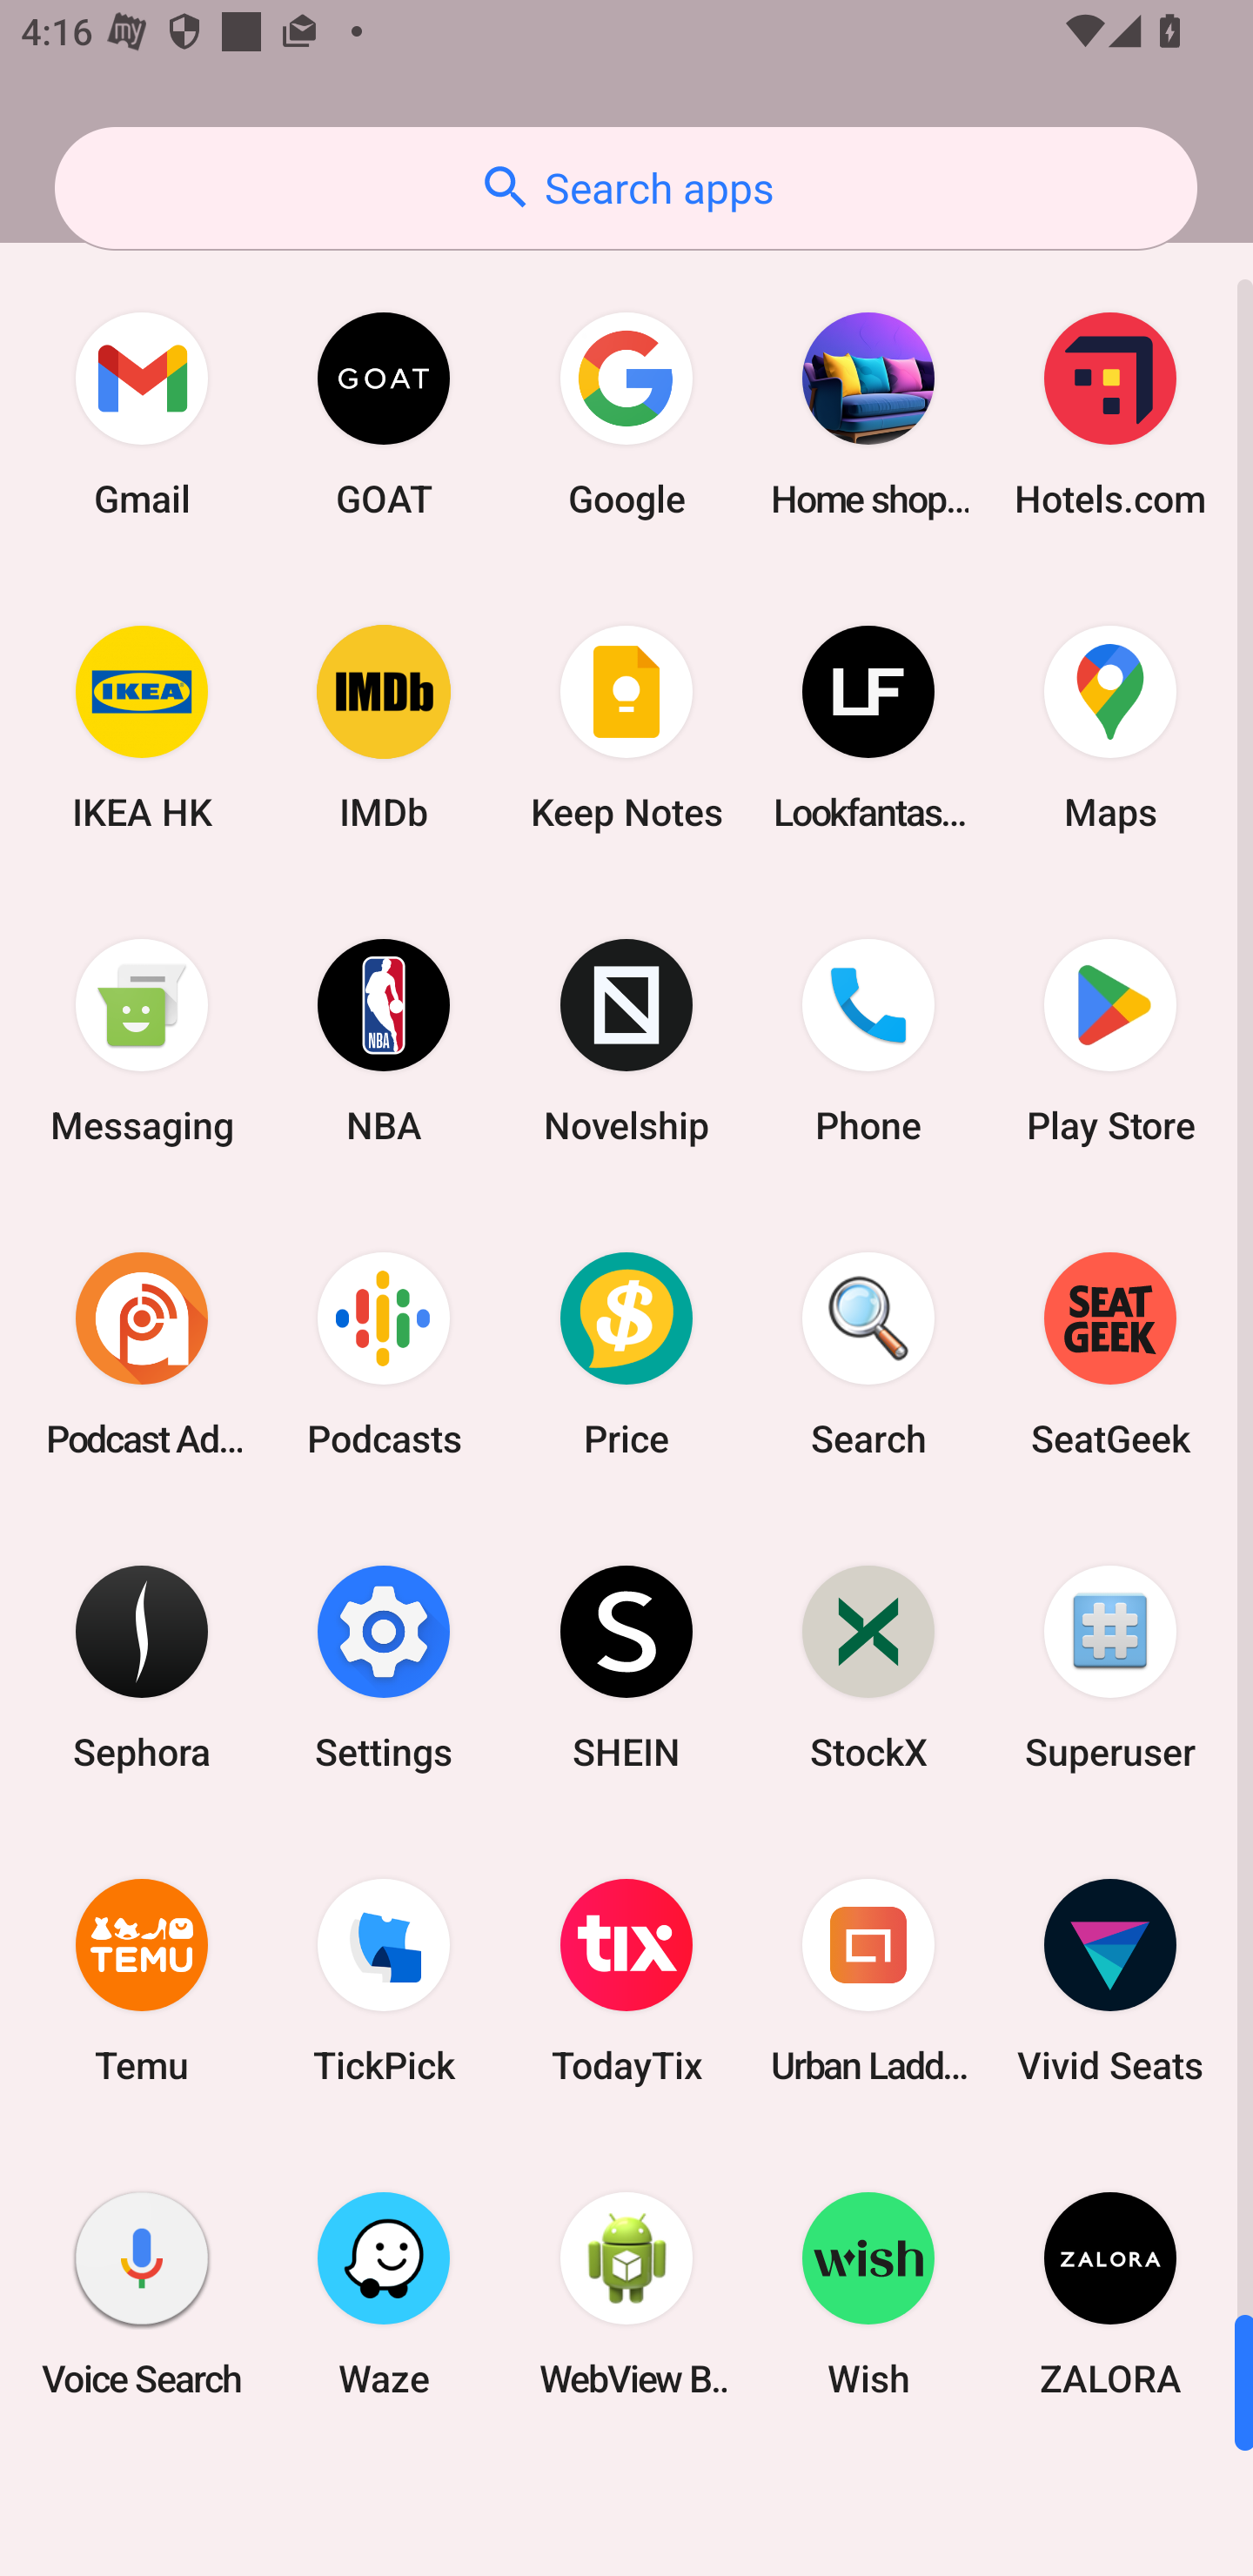 The image size is (1253, 2576). What do you see at coordinates (626, 1041) in the screenshot?
I see `Novelship` at bounding box center [626, 1041].